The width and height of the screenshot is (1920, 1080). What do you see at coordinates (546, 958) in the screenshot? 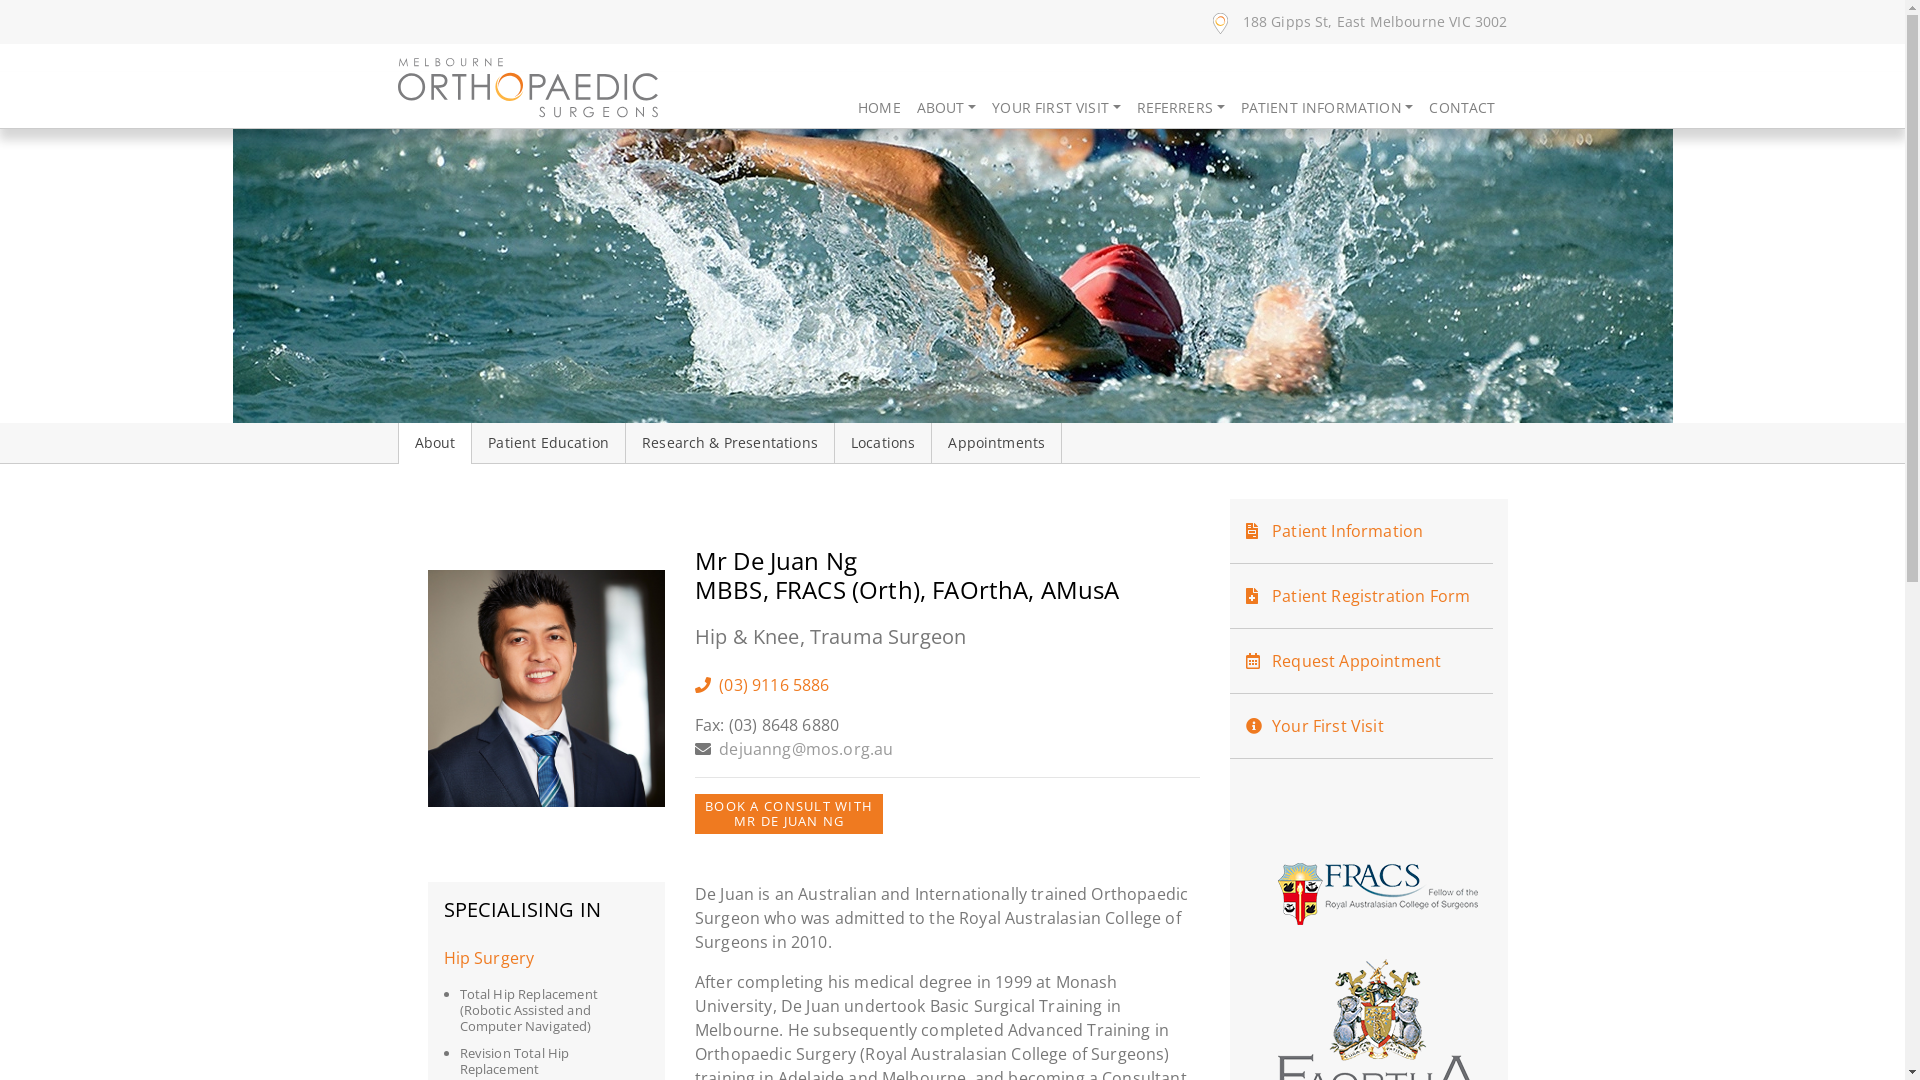
I see `Hip Surgery` at bounding box center [546, 958].